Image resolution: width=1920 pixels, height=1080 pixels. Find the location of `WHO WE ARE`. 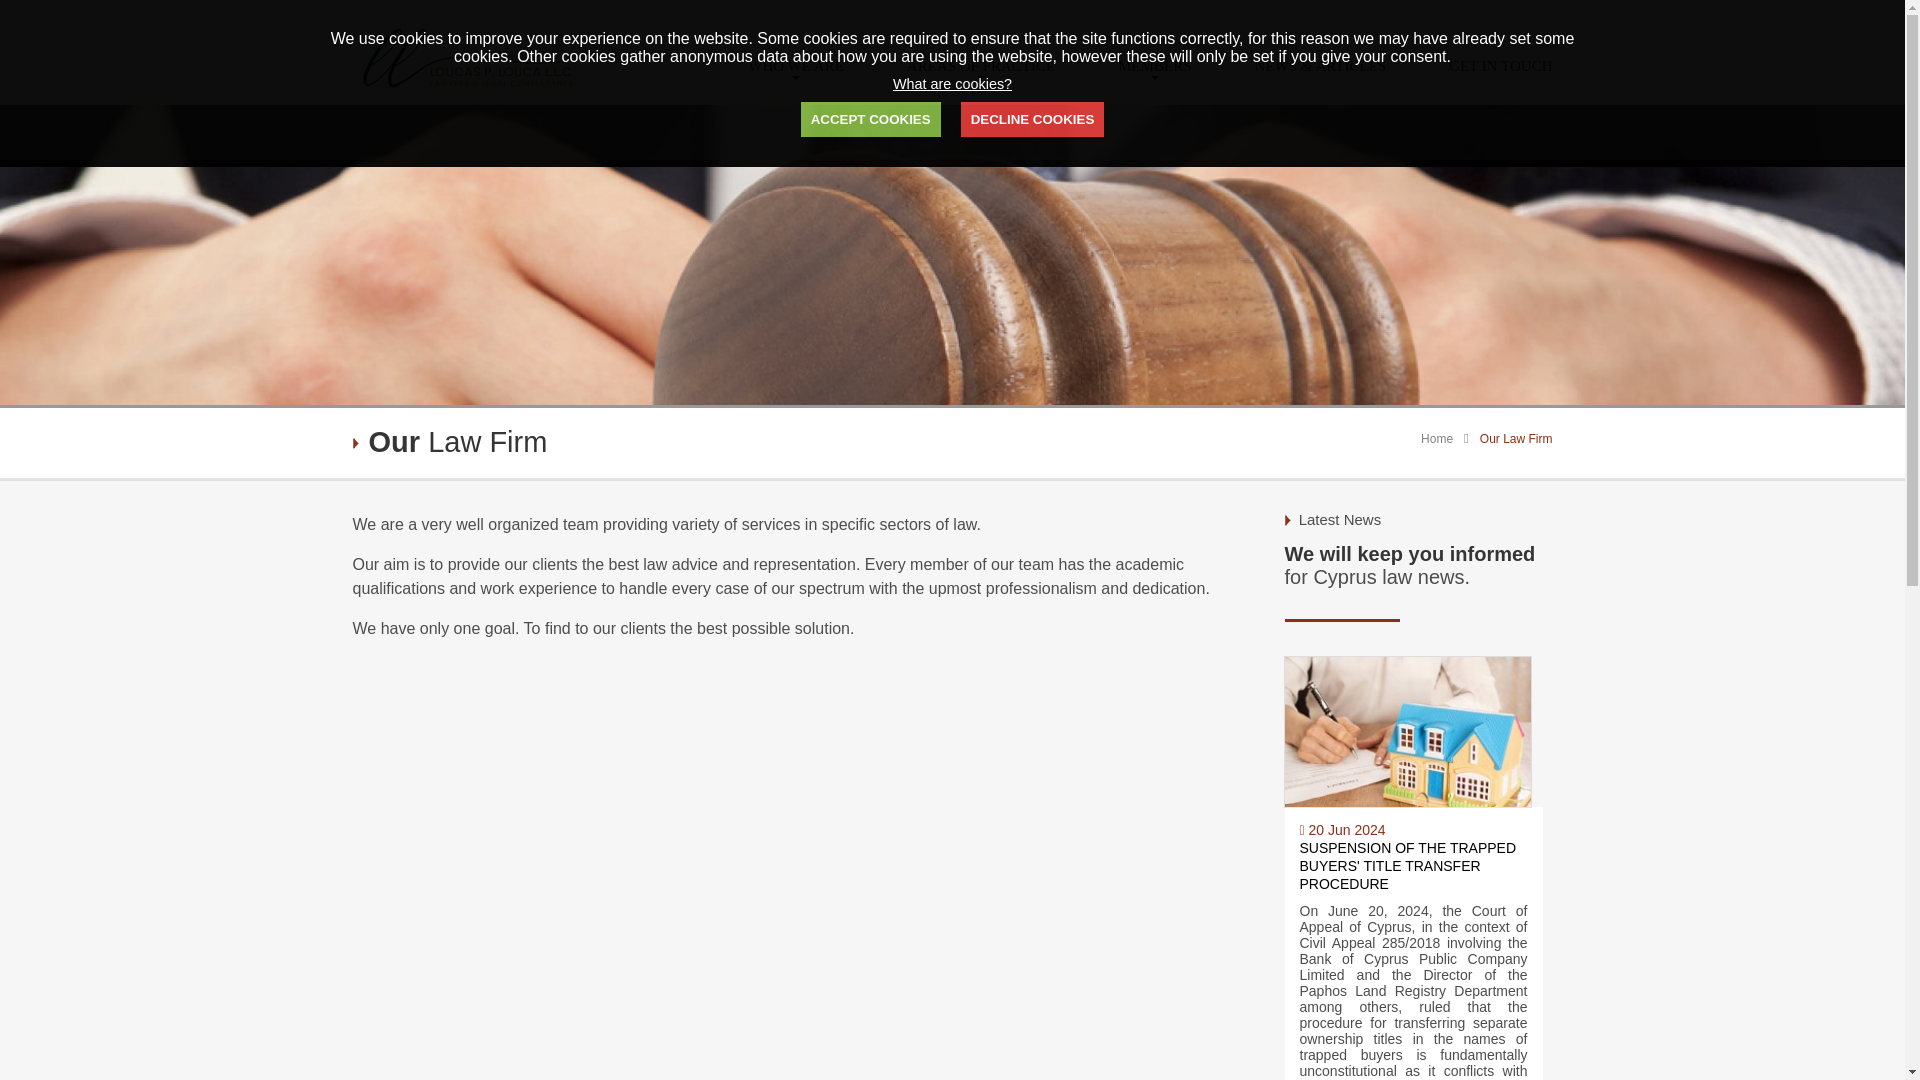

WHO WE ARE is located at coordinates (796, 66).